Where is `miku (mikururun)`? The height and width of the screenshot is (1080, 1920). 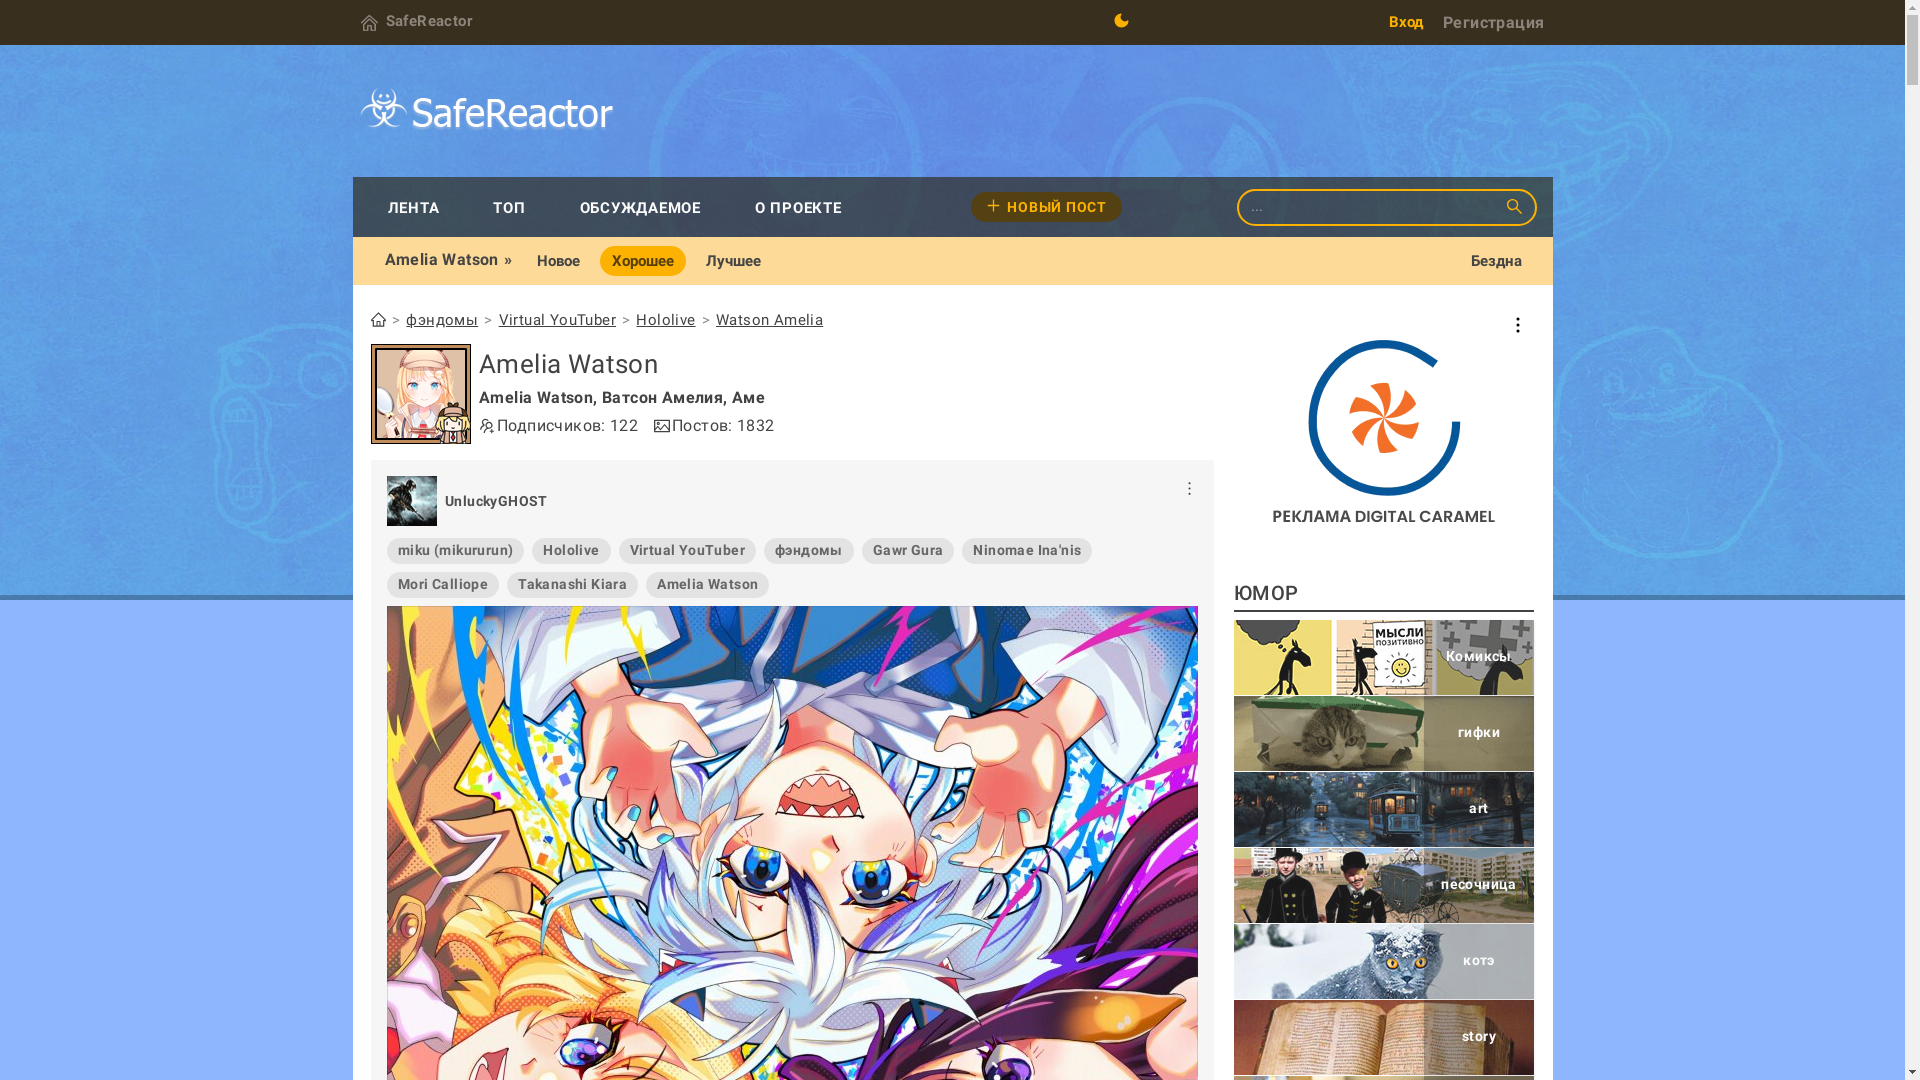
miku (mikururun) is located at coordinates (456, 550).